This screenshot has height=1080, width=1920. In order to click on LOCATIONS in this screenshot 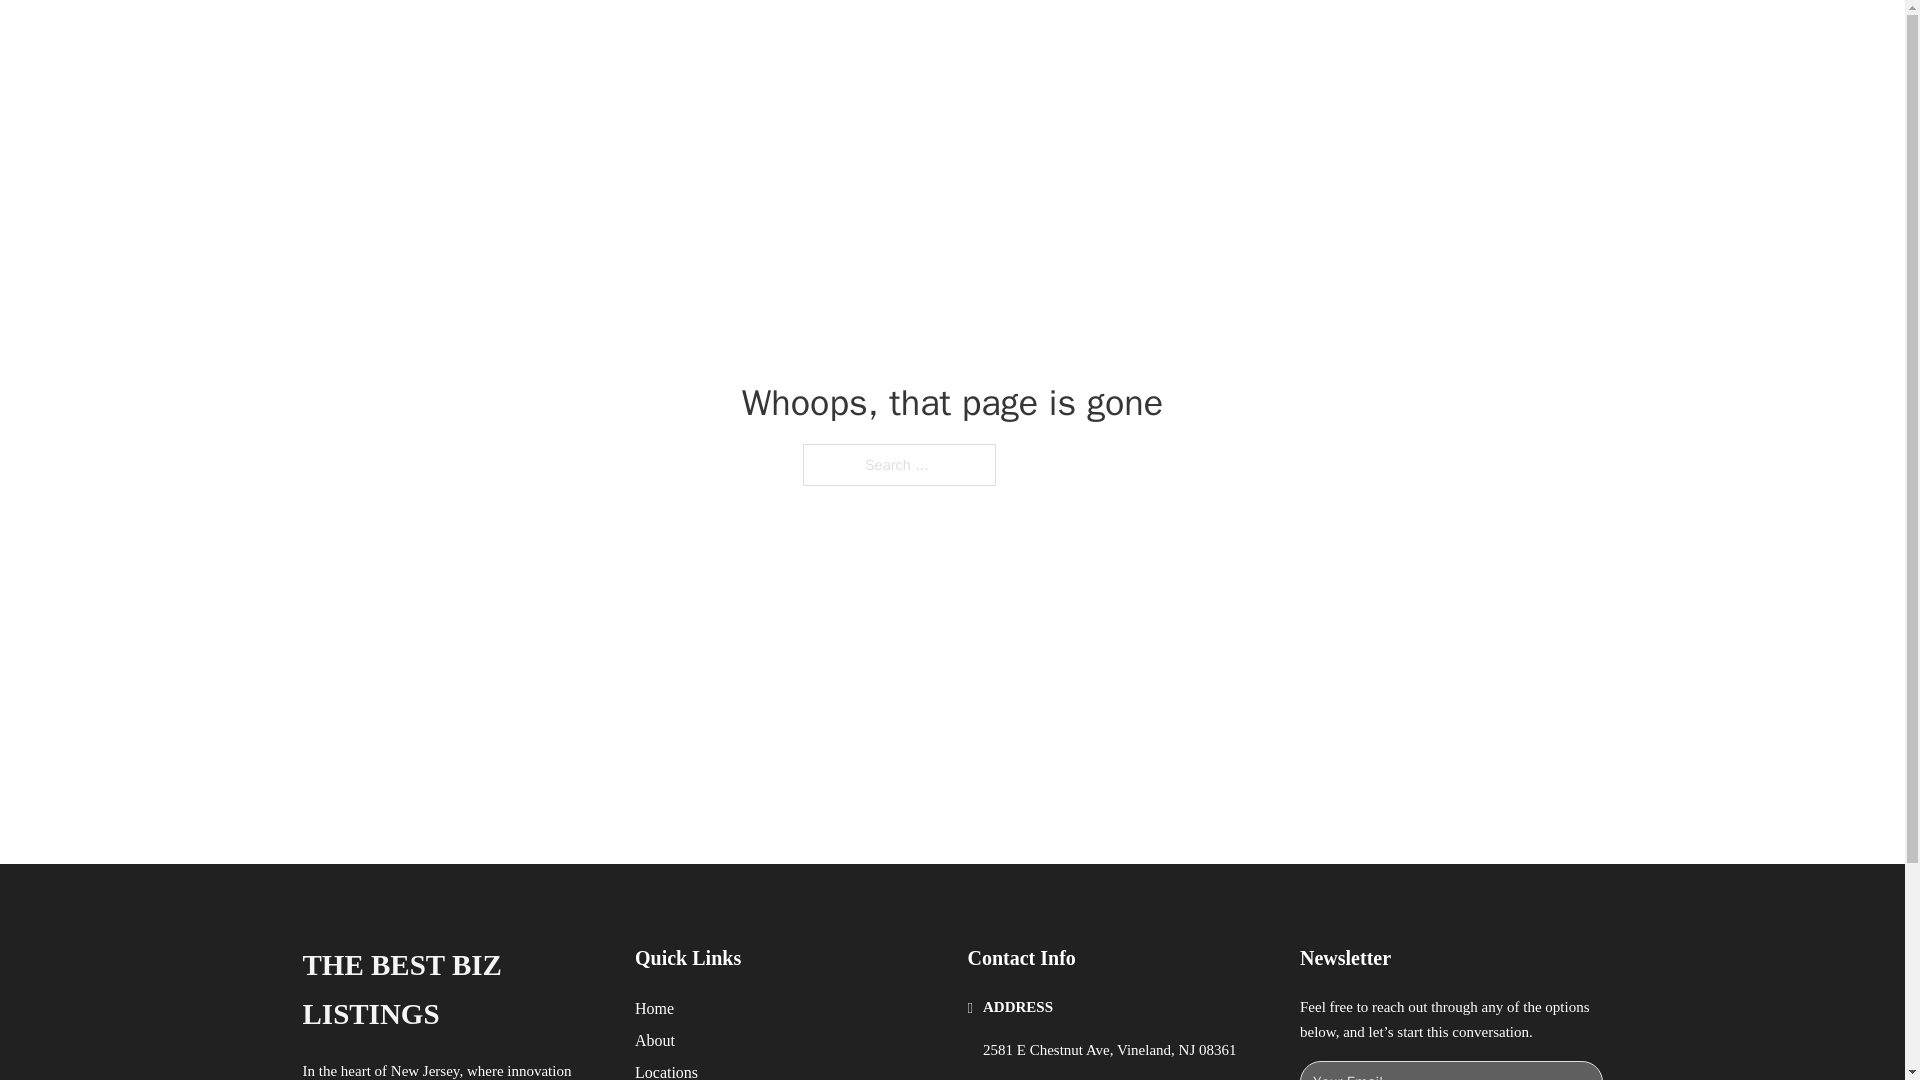, I will do `click(1290, 38)`.